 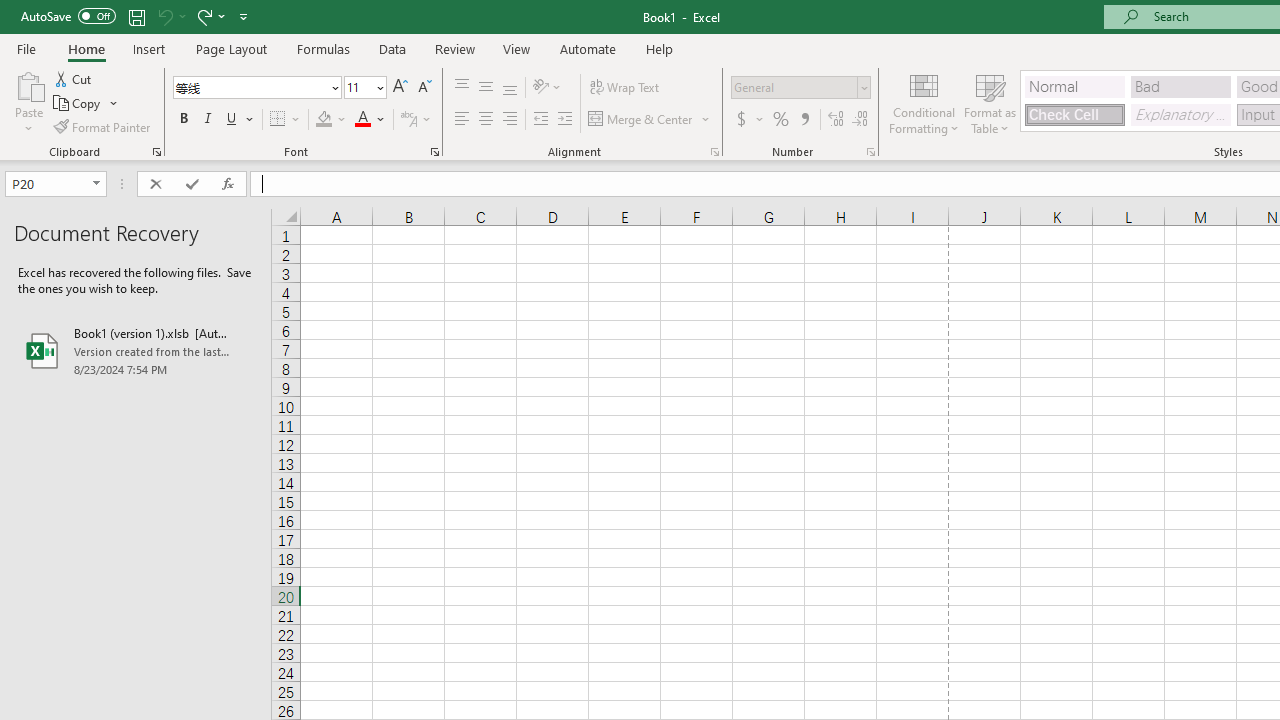 What do you see at coordinates (624, 88) in the screenshot?
I see `Wrap Text` at bounding box center [624, 88].